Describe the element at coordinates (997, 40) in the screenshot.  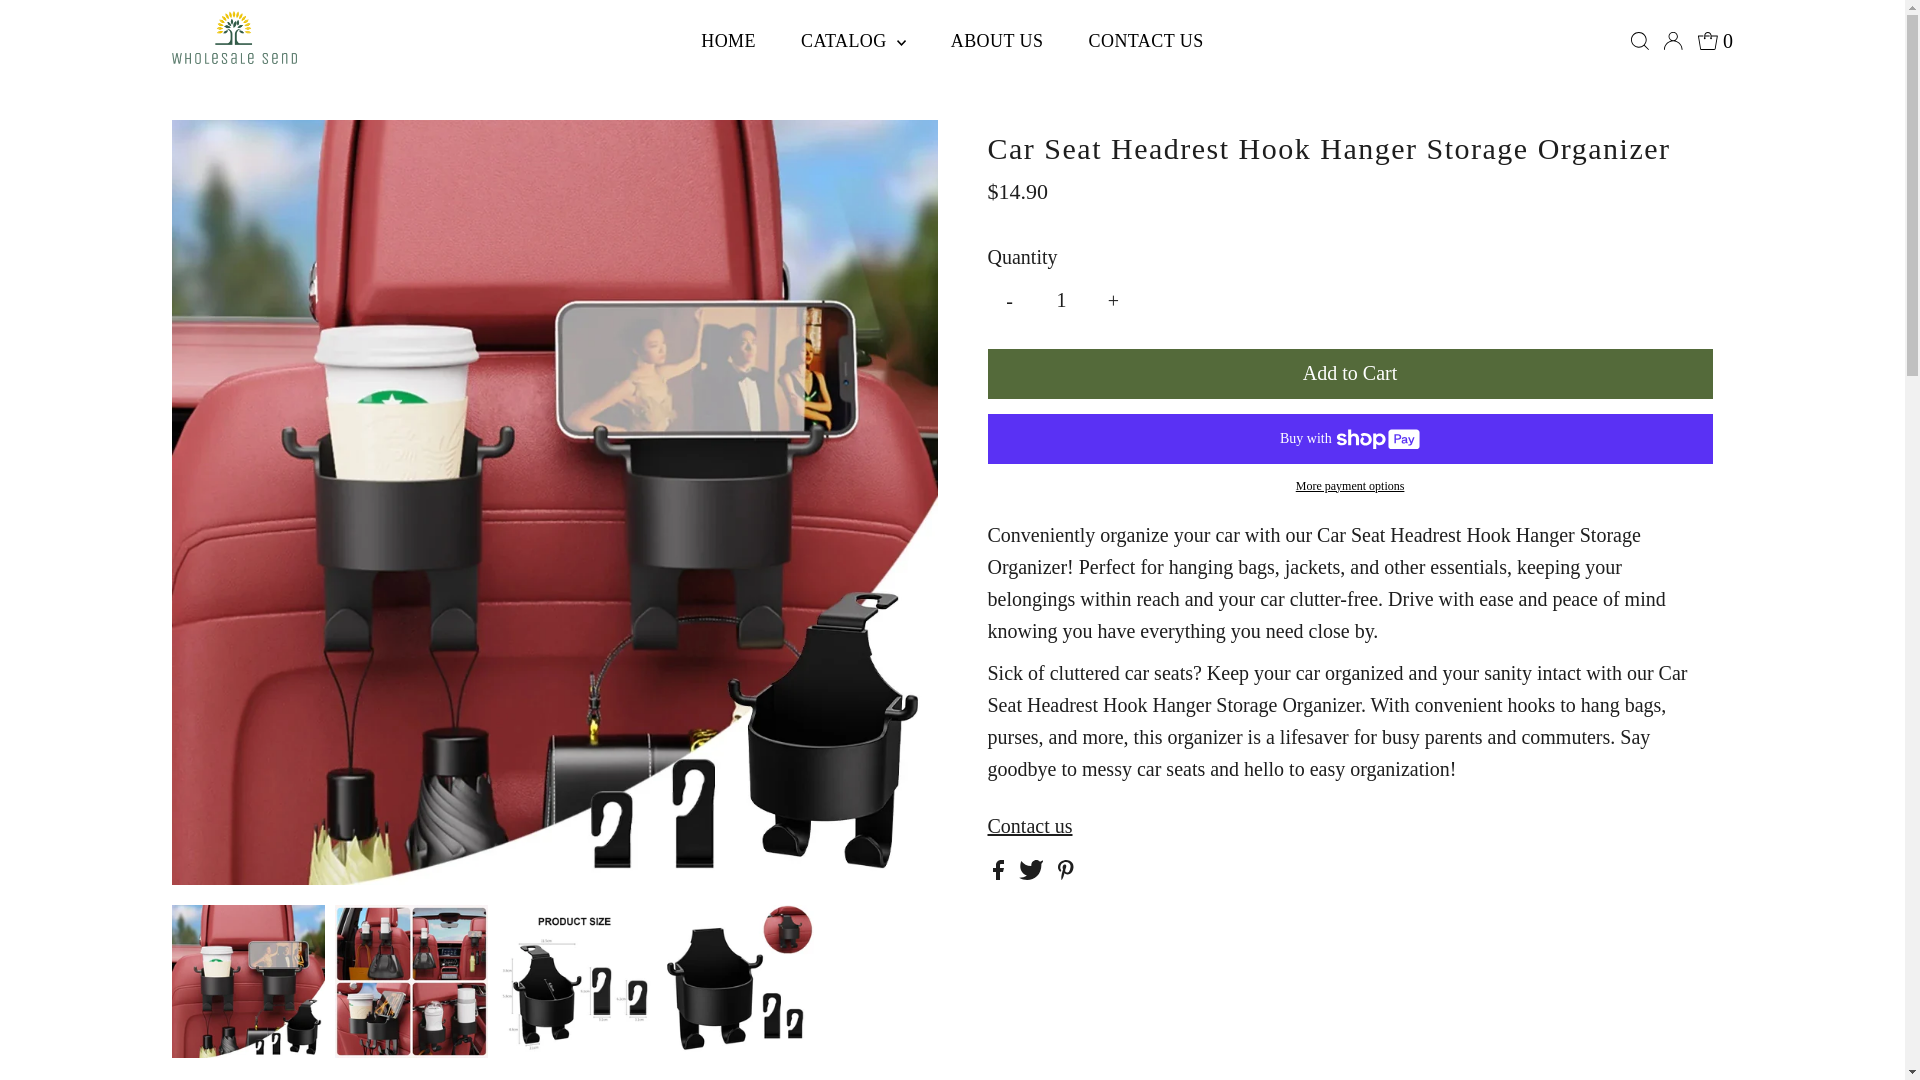
I see `ABOUT US` at that location.